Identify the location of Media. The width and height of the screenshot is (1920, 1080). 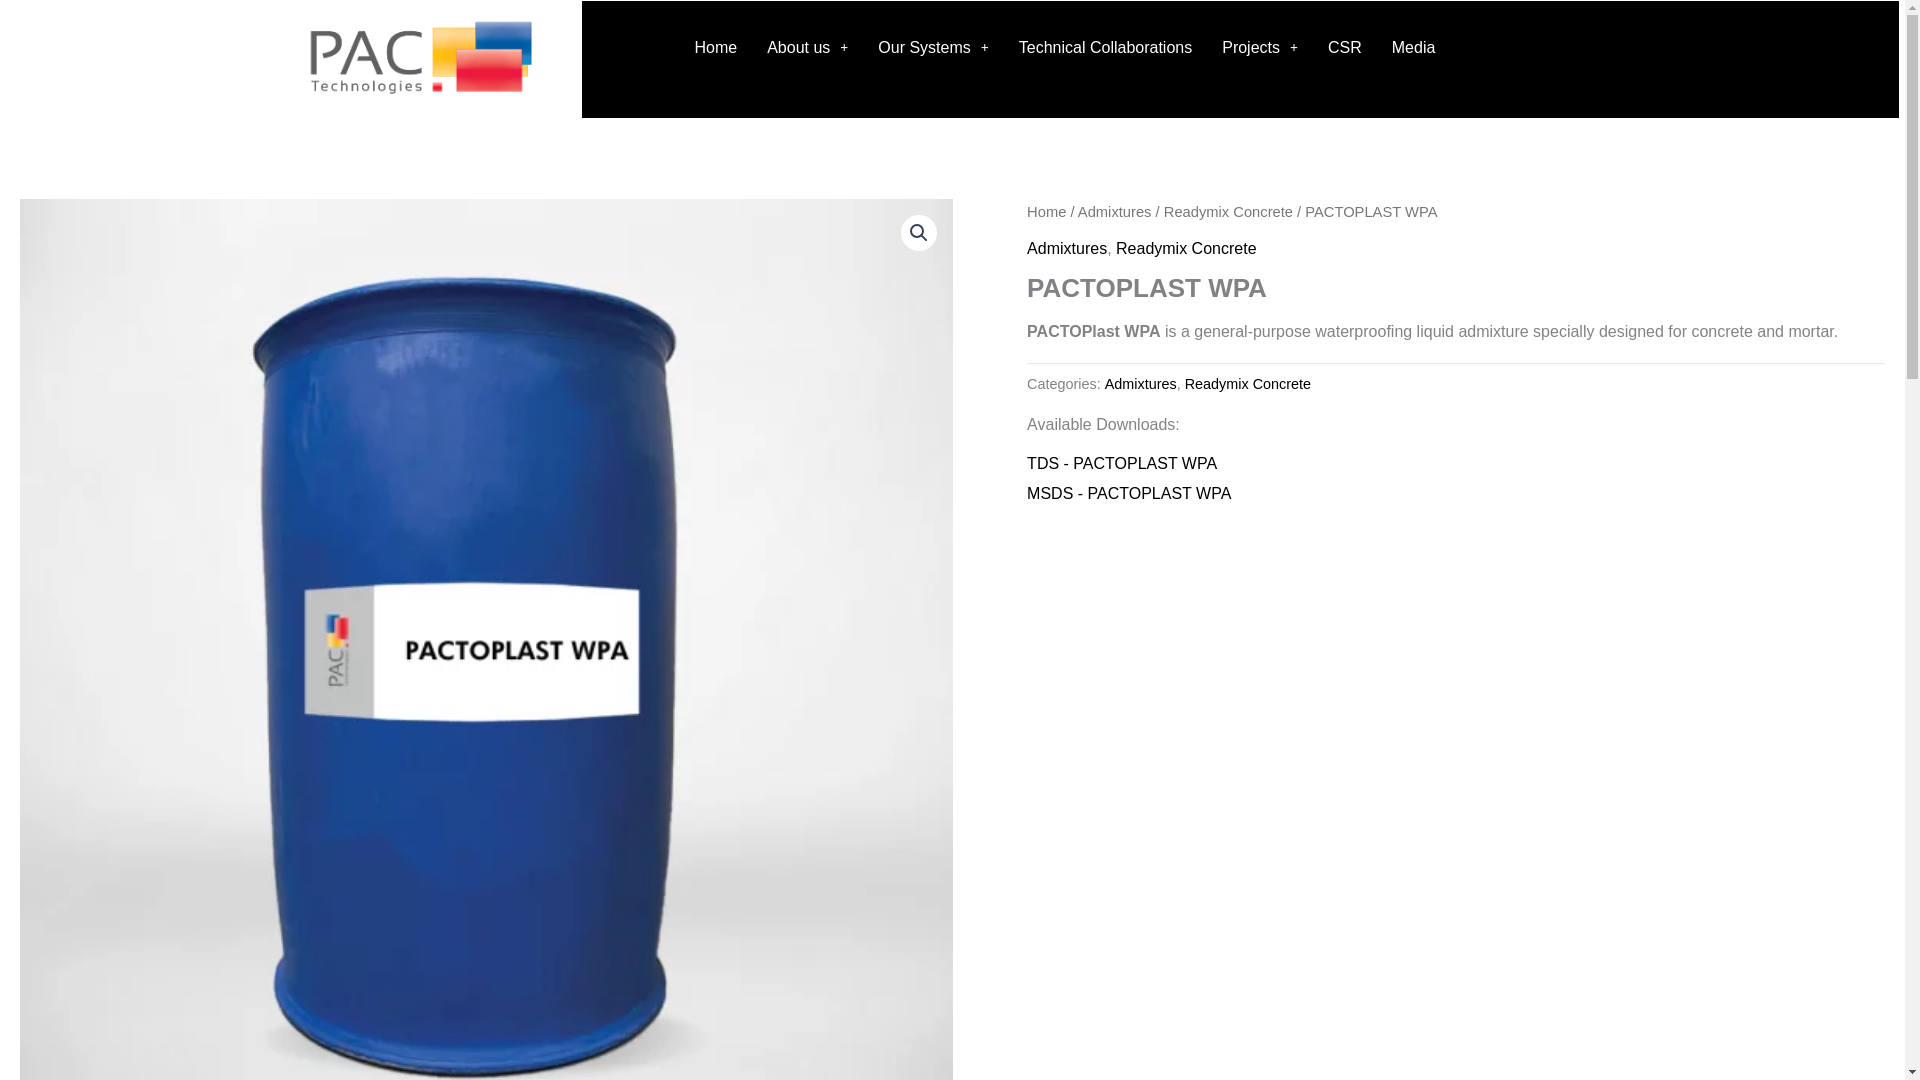
(1414, 48).